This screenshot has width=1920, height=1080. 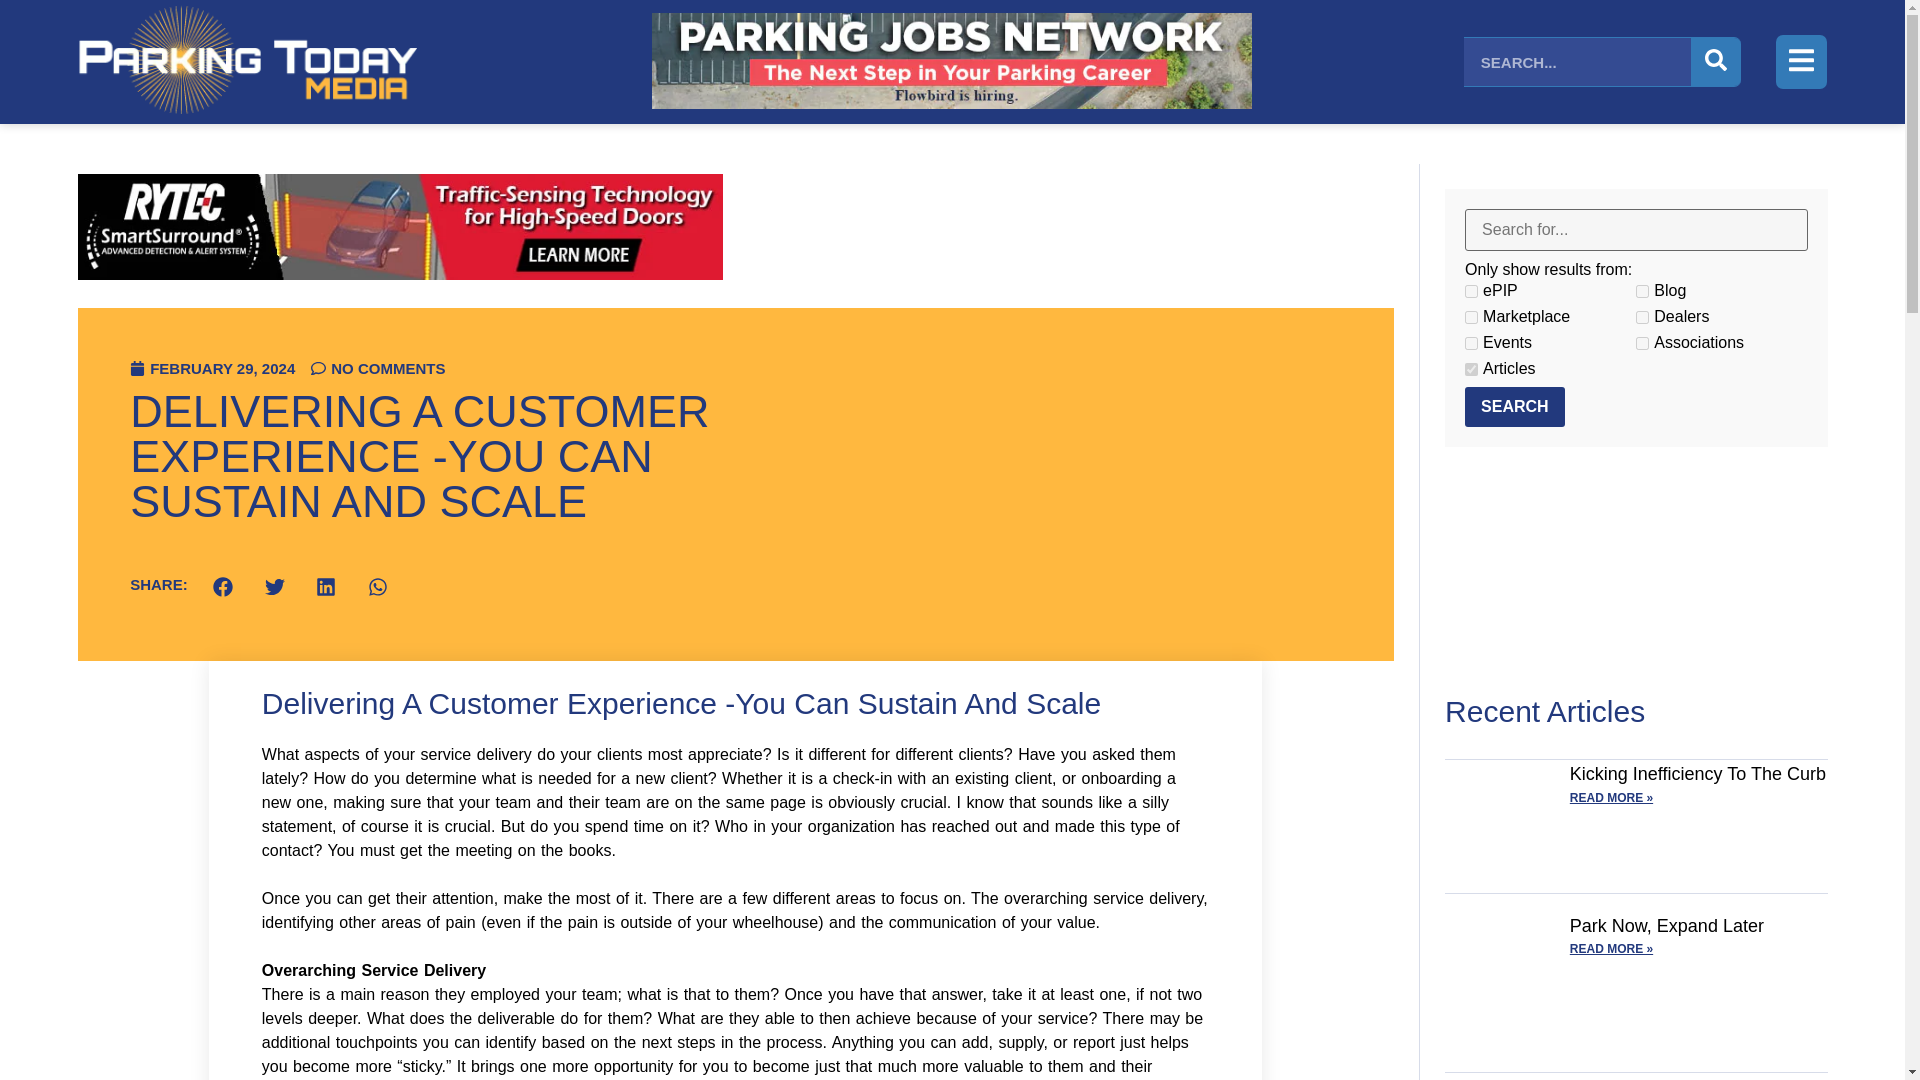 What do you see at coordinates (1471, 342) in the screenshot?
I see `Events` at bounding box center [1471, 342].